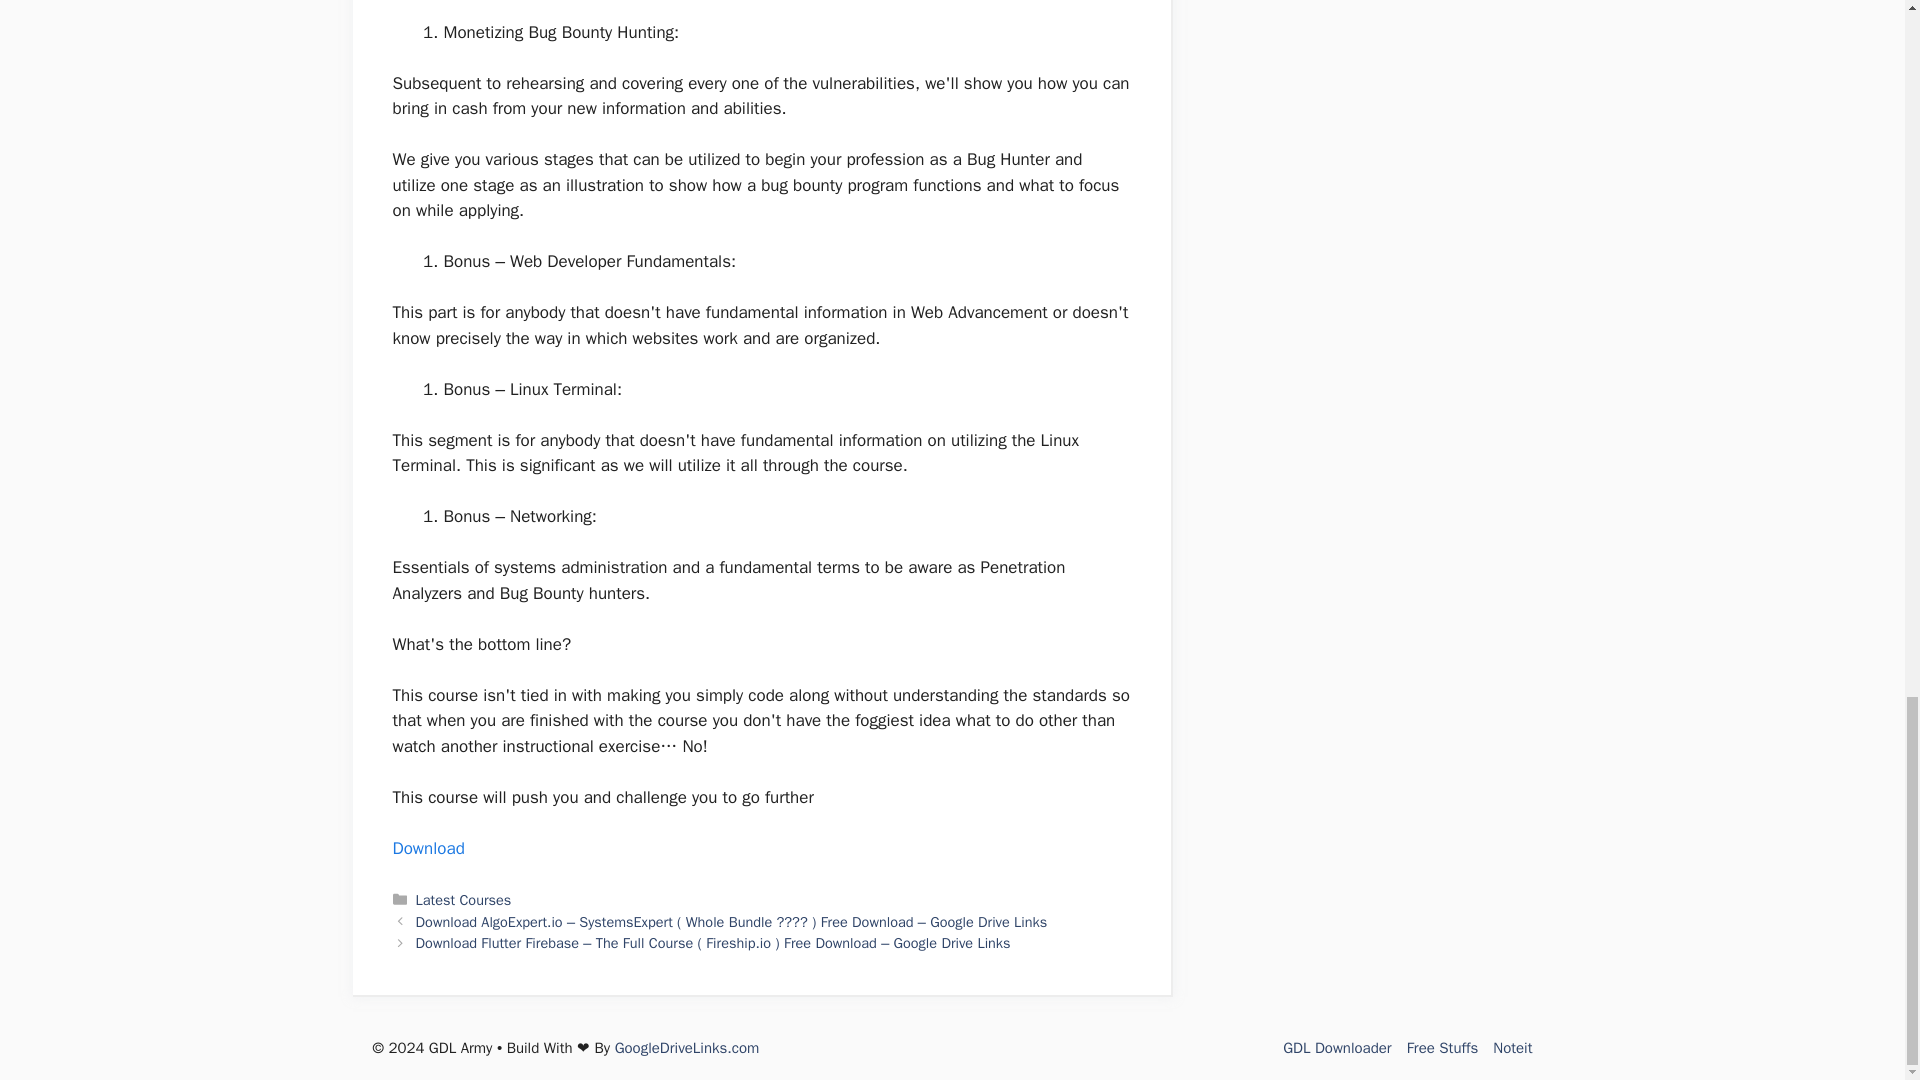 This screenshot has width=1920, height=1080. I want to click on Noteit, so click(1512, 1048).